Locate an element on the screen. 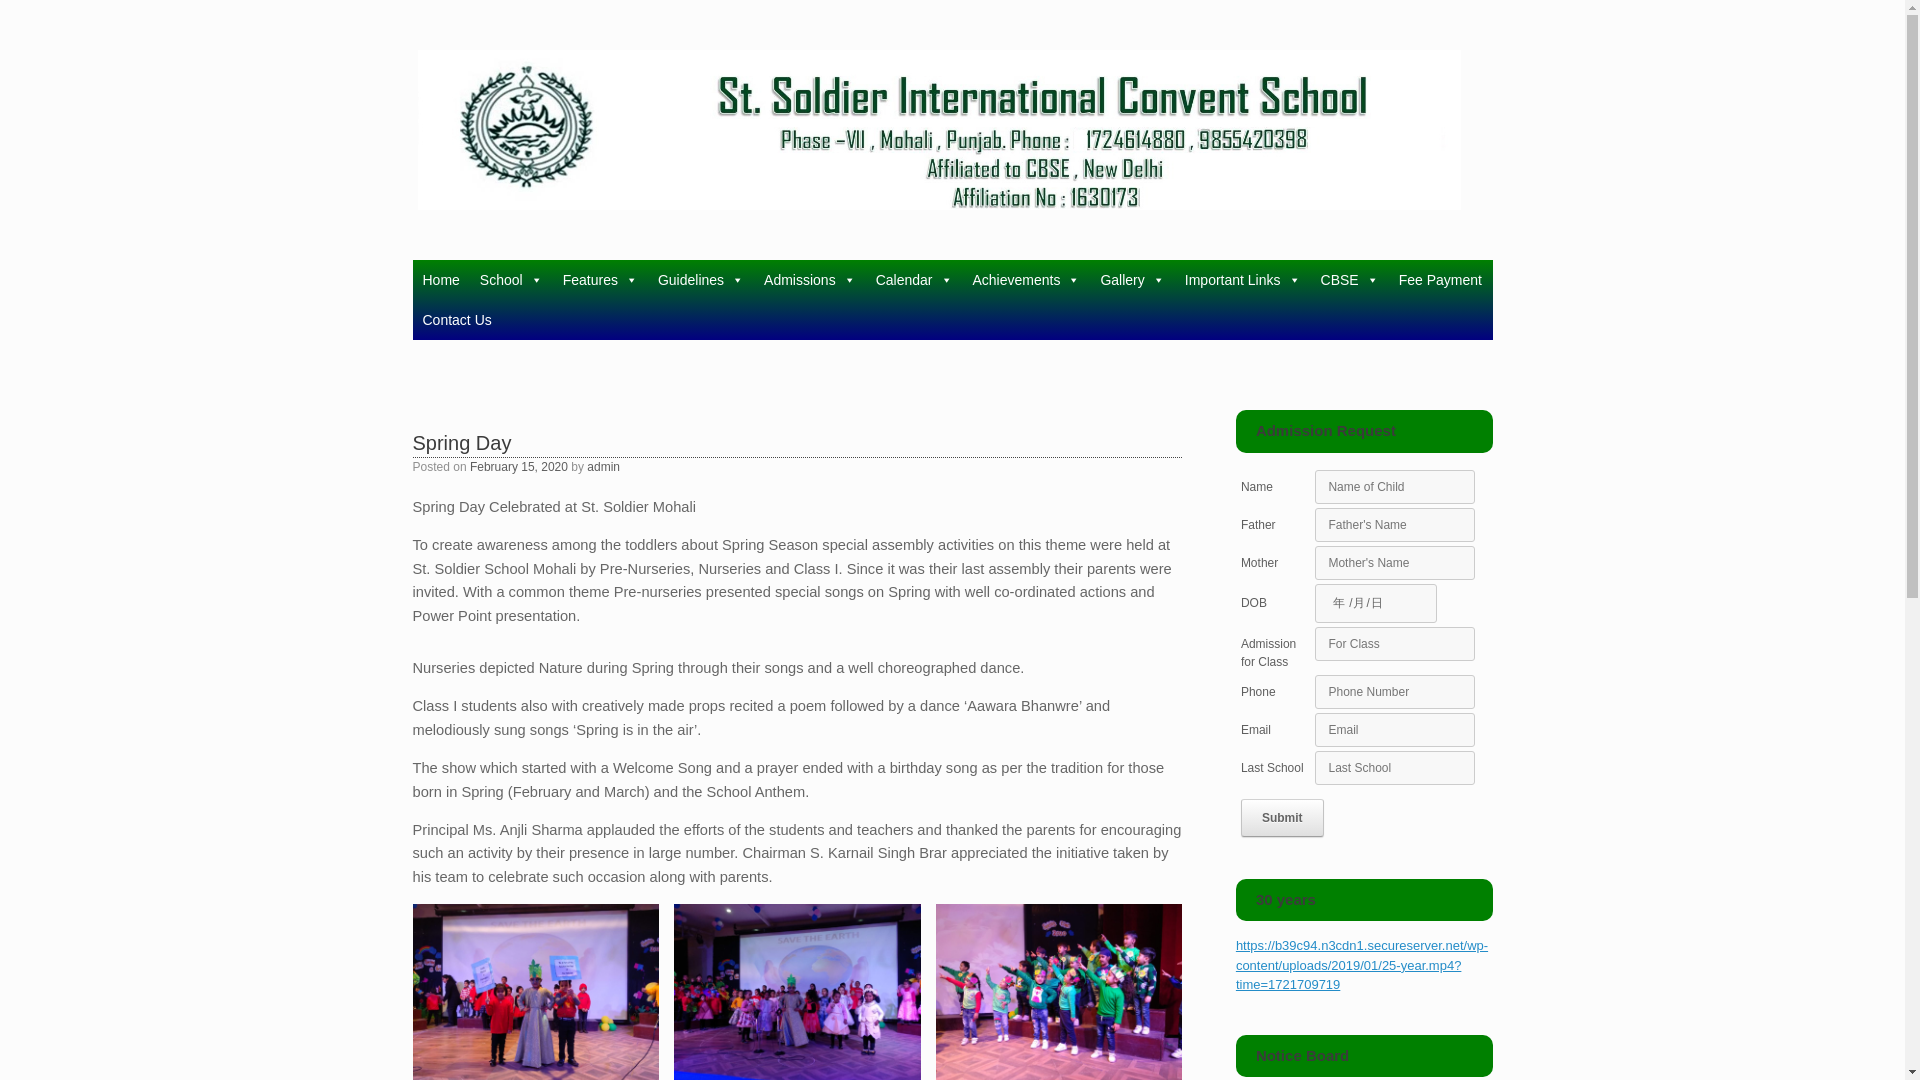 This screenshot has width=1920, height=1080. 9:12 am is located at coordinates (519, 467).